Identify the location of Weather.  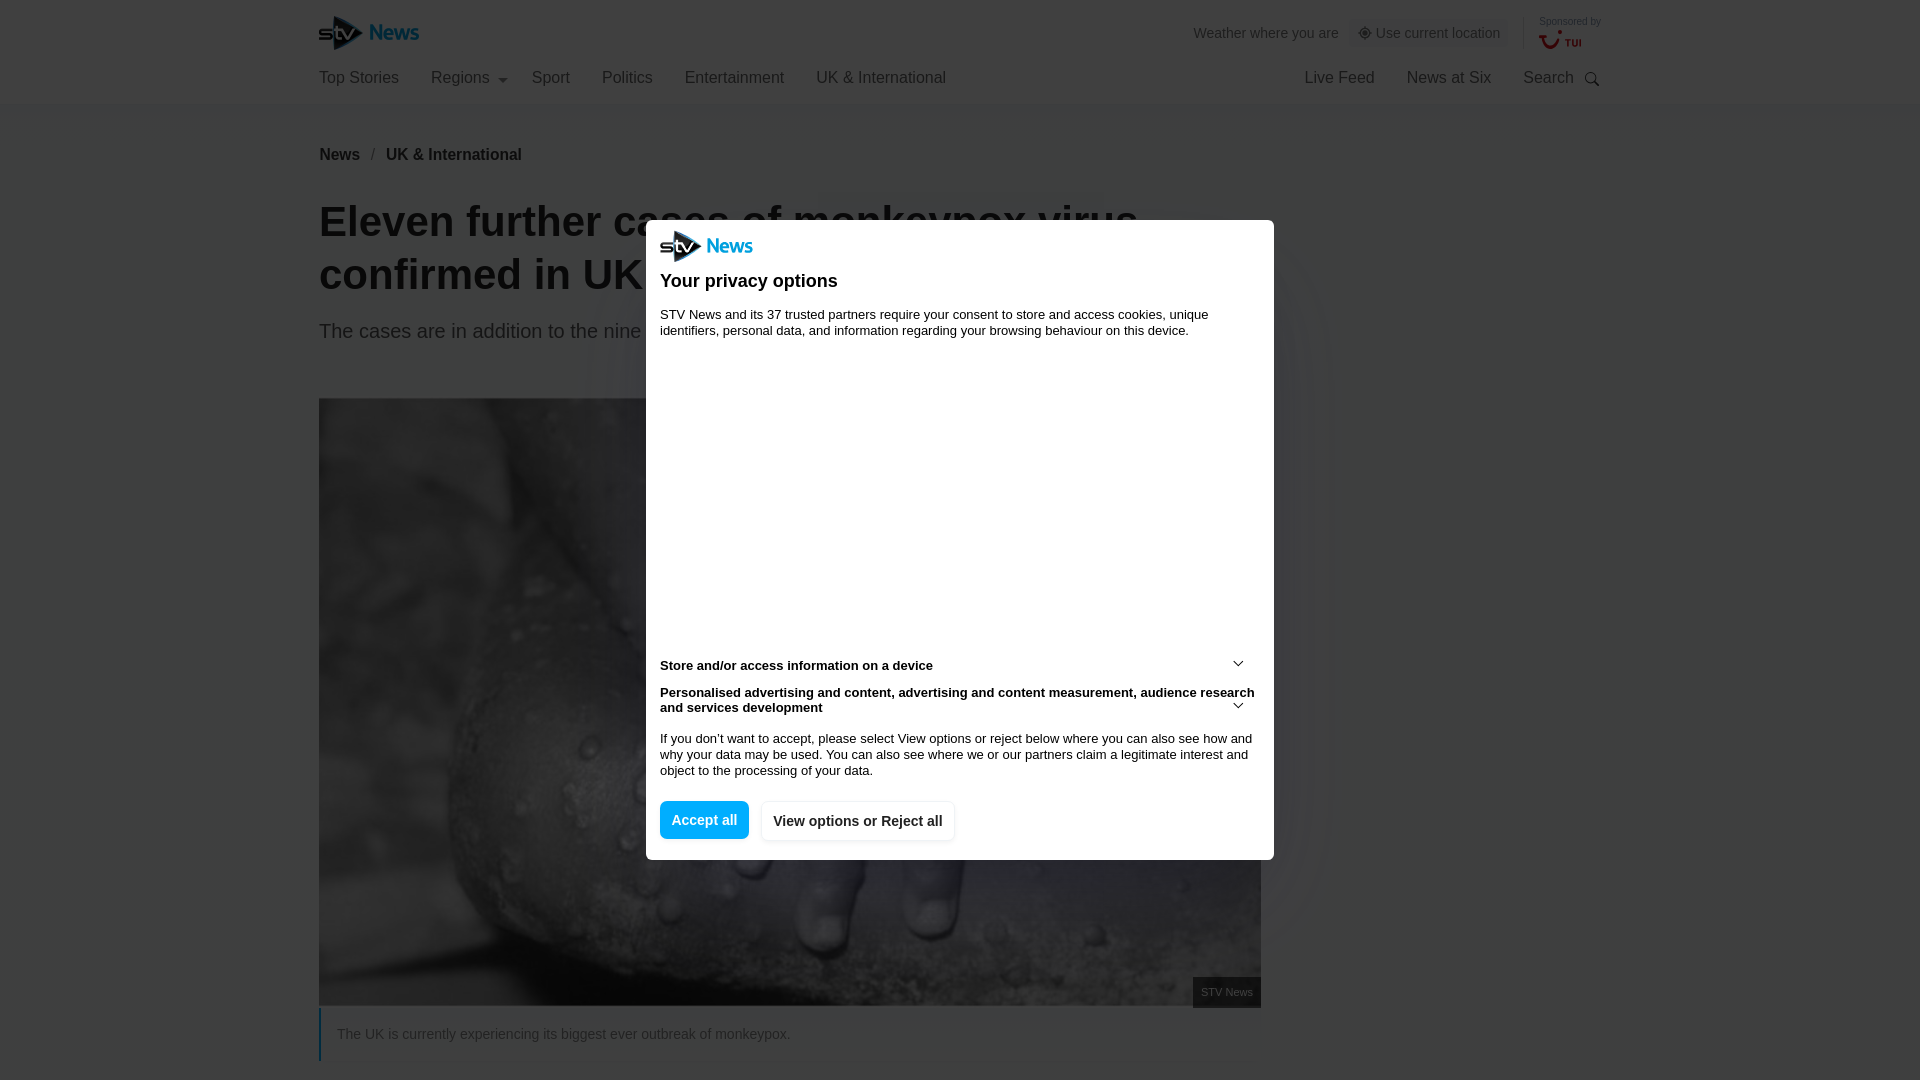
(1220, 32).